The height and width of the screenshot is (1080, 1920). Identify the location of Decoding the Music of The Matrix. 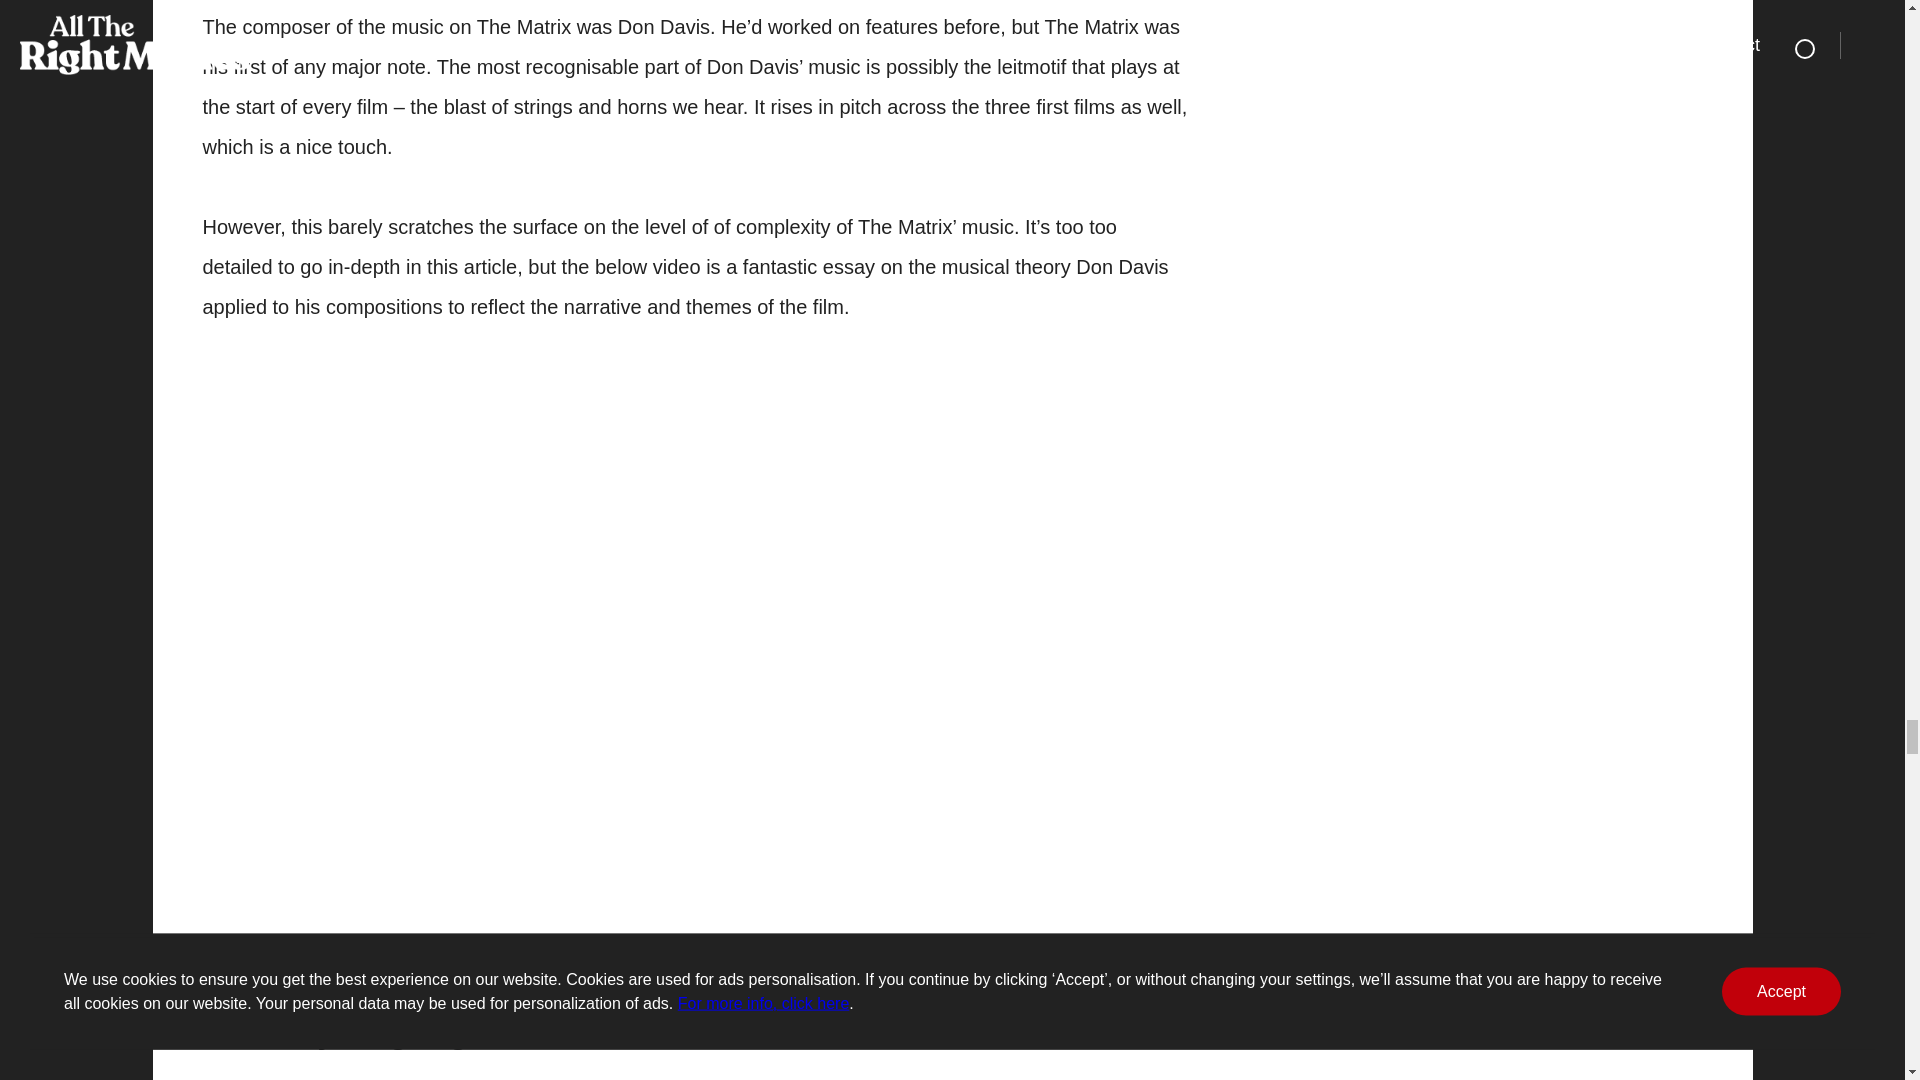
(522, 546).